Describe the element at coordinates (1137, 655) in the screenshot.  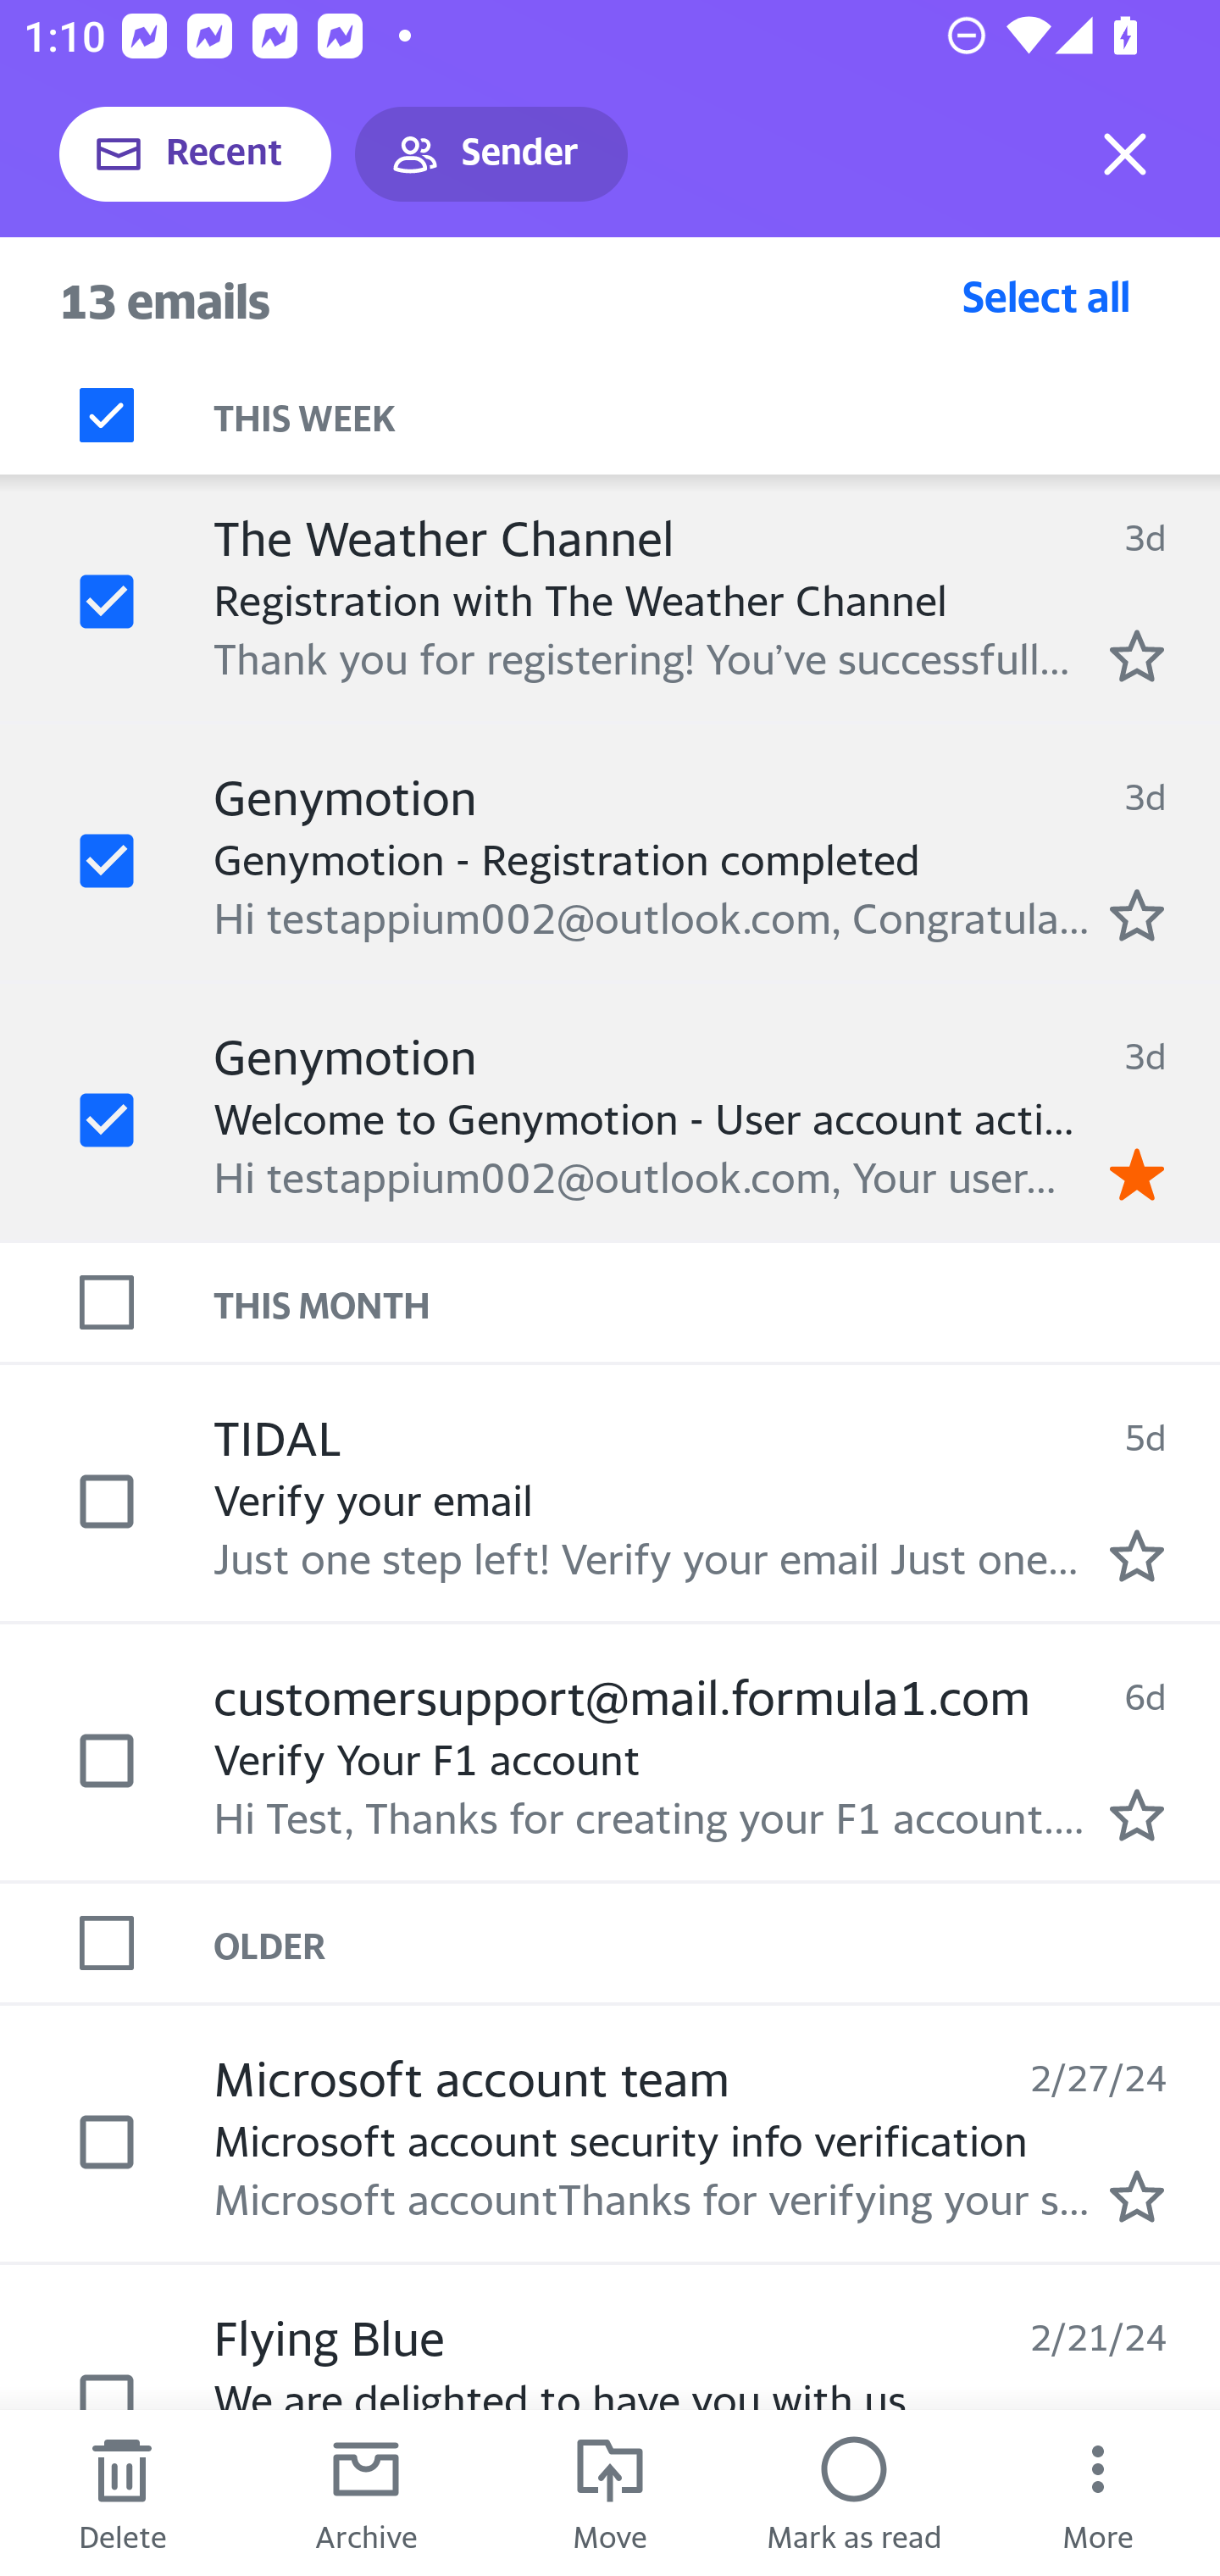
I see `Mark as starred.` at that location.